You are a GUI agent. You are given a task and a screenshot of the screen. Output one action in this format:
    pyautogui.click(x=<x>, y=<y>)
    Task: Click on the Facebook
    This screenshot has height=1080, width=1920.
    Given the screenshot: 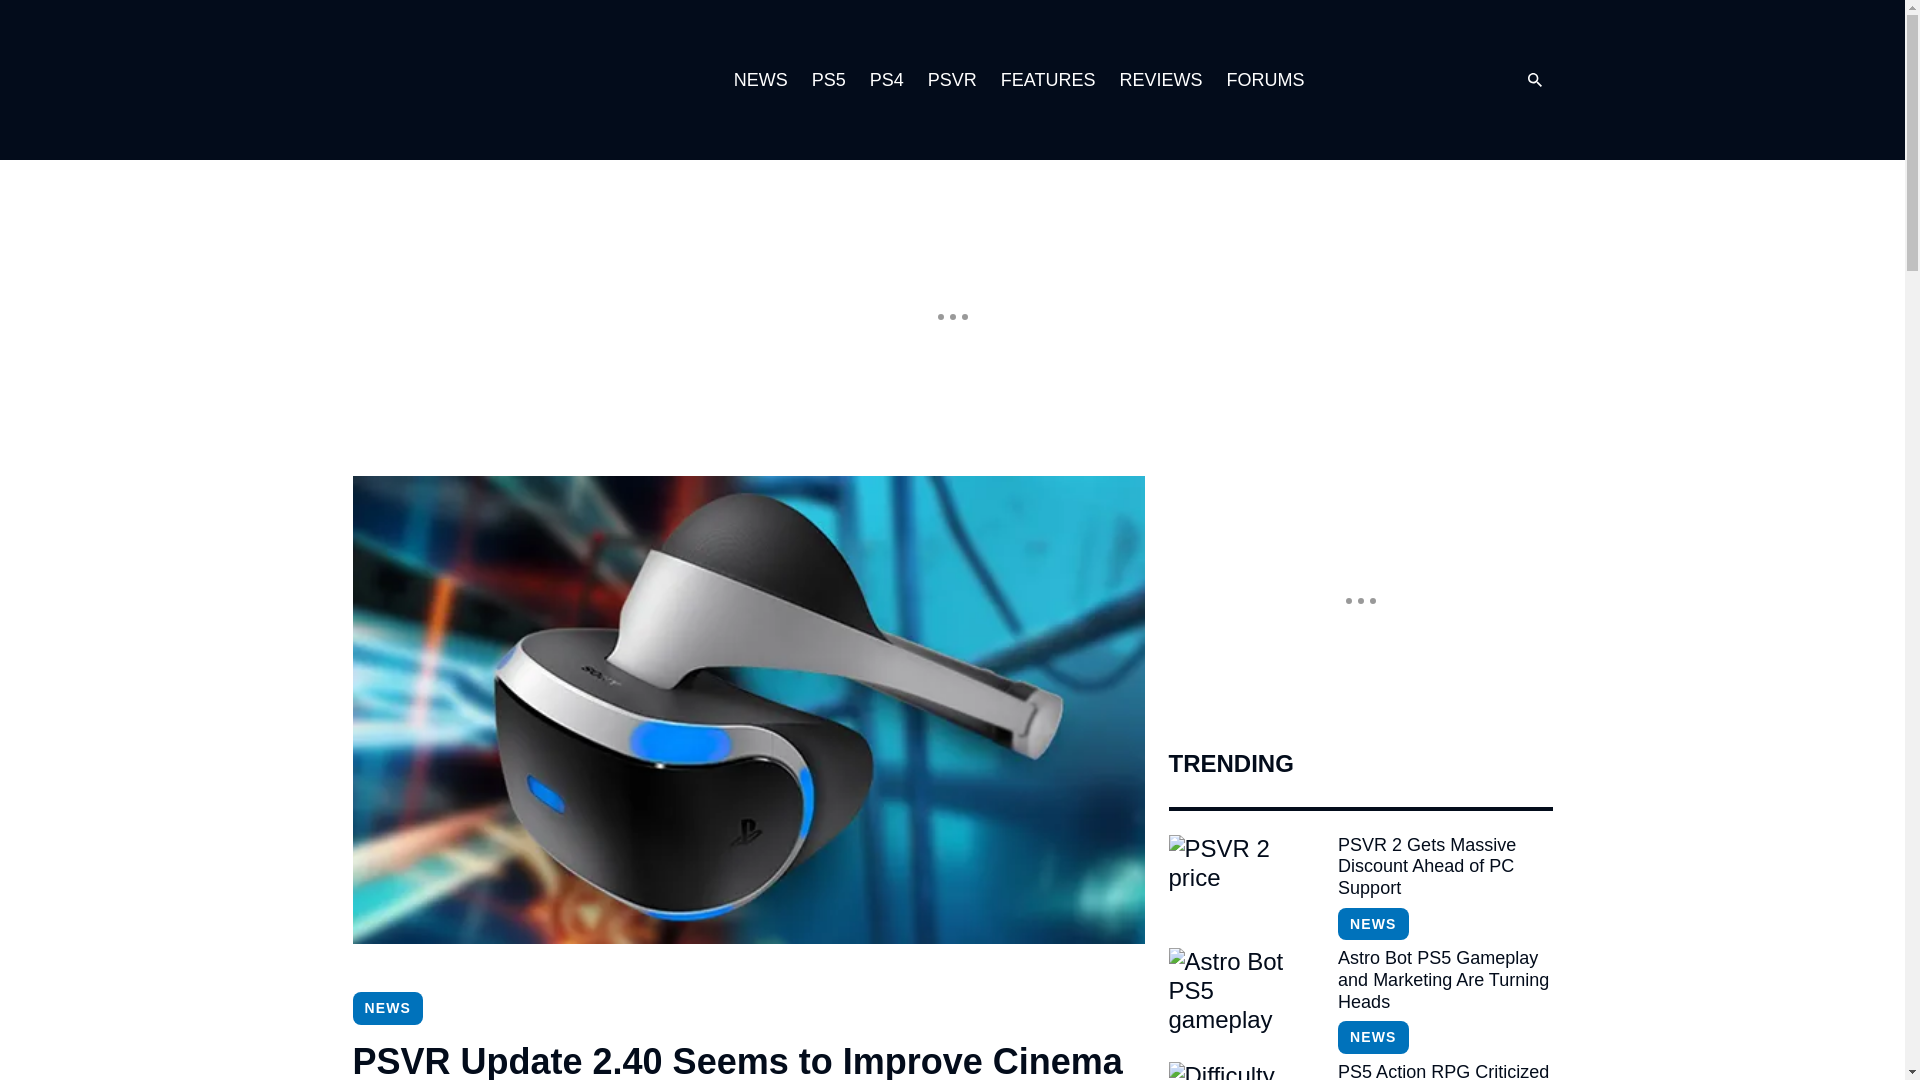 What is the action you would take?
    pyautogui.click(x=1464, y=80)
    